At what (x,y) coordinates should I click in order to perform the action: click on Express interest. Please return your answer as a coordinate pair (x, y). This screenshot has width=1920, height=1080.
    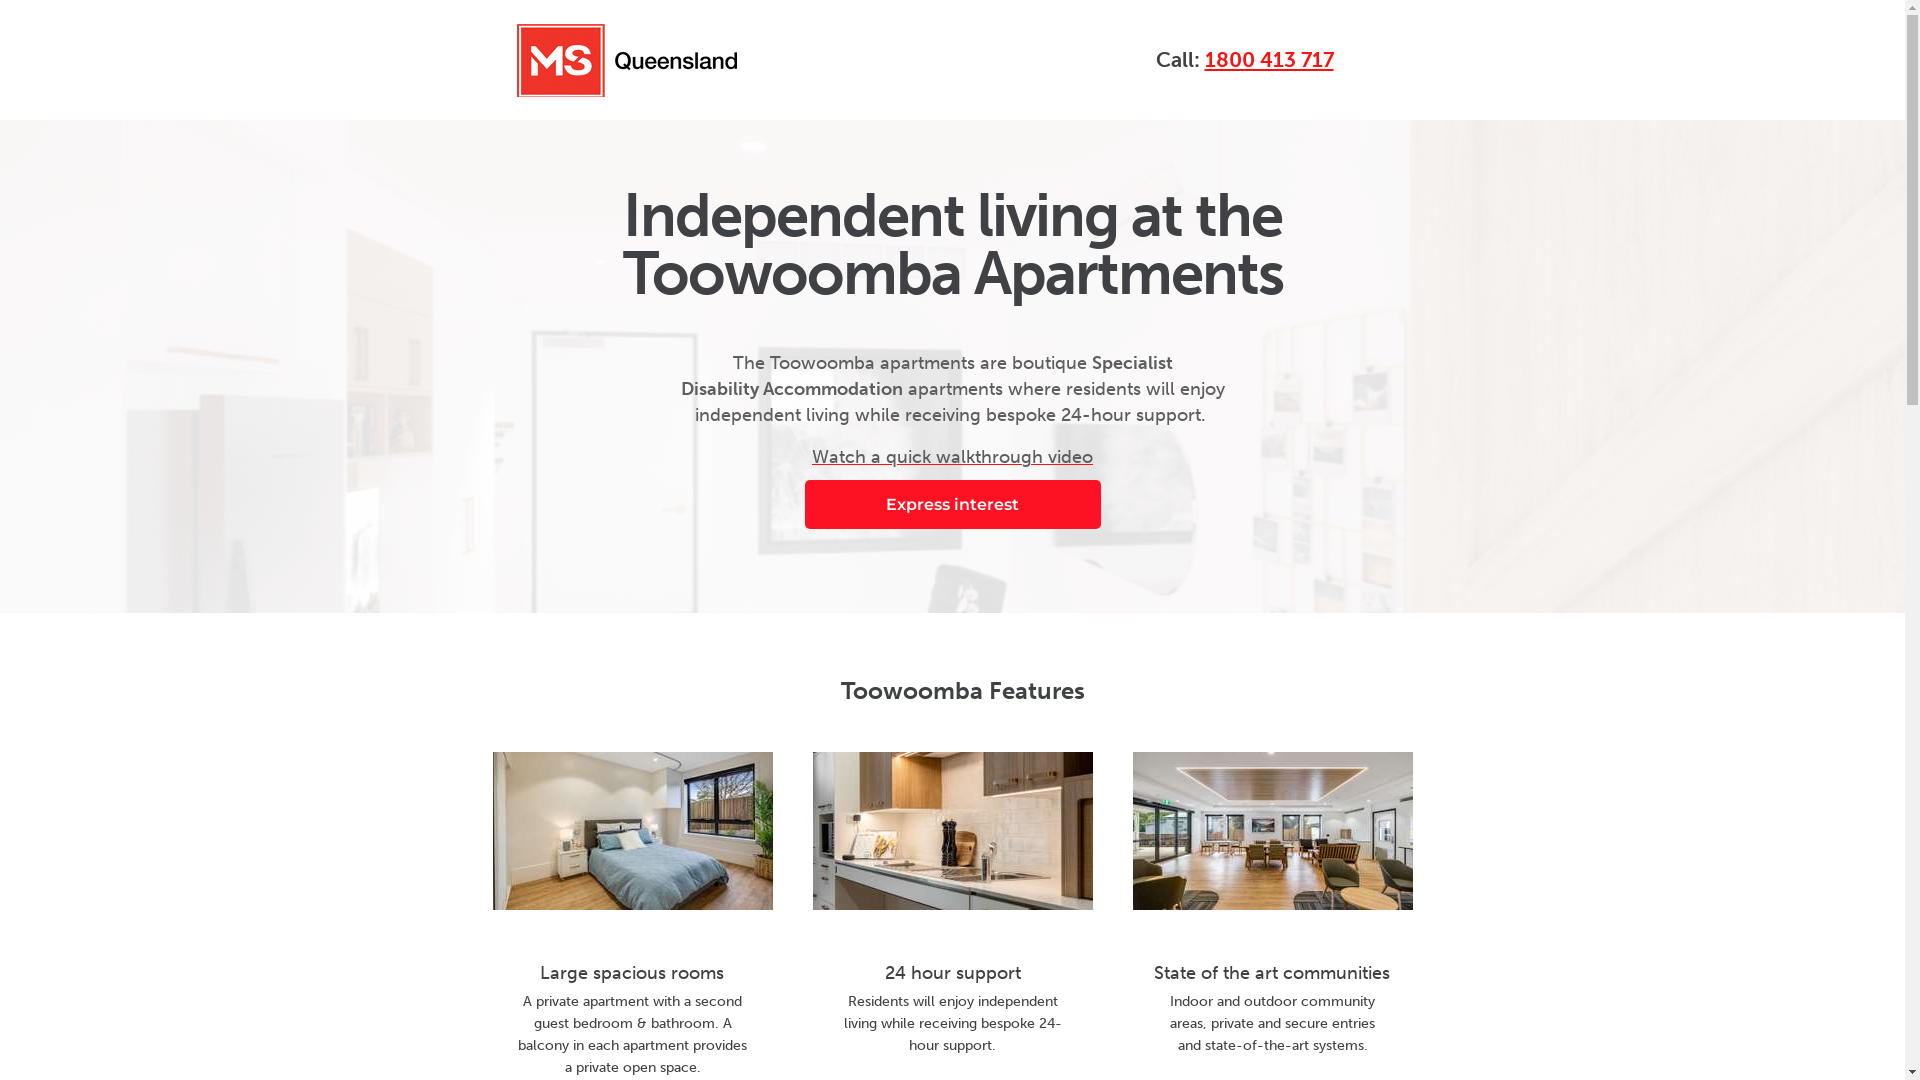
    Looking at the image, I should click on (952, 504).